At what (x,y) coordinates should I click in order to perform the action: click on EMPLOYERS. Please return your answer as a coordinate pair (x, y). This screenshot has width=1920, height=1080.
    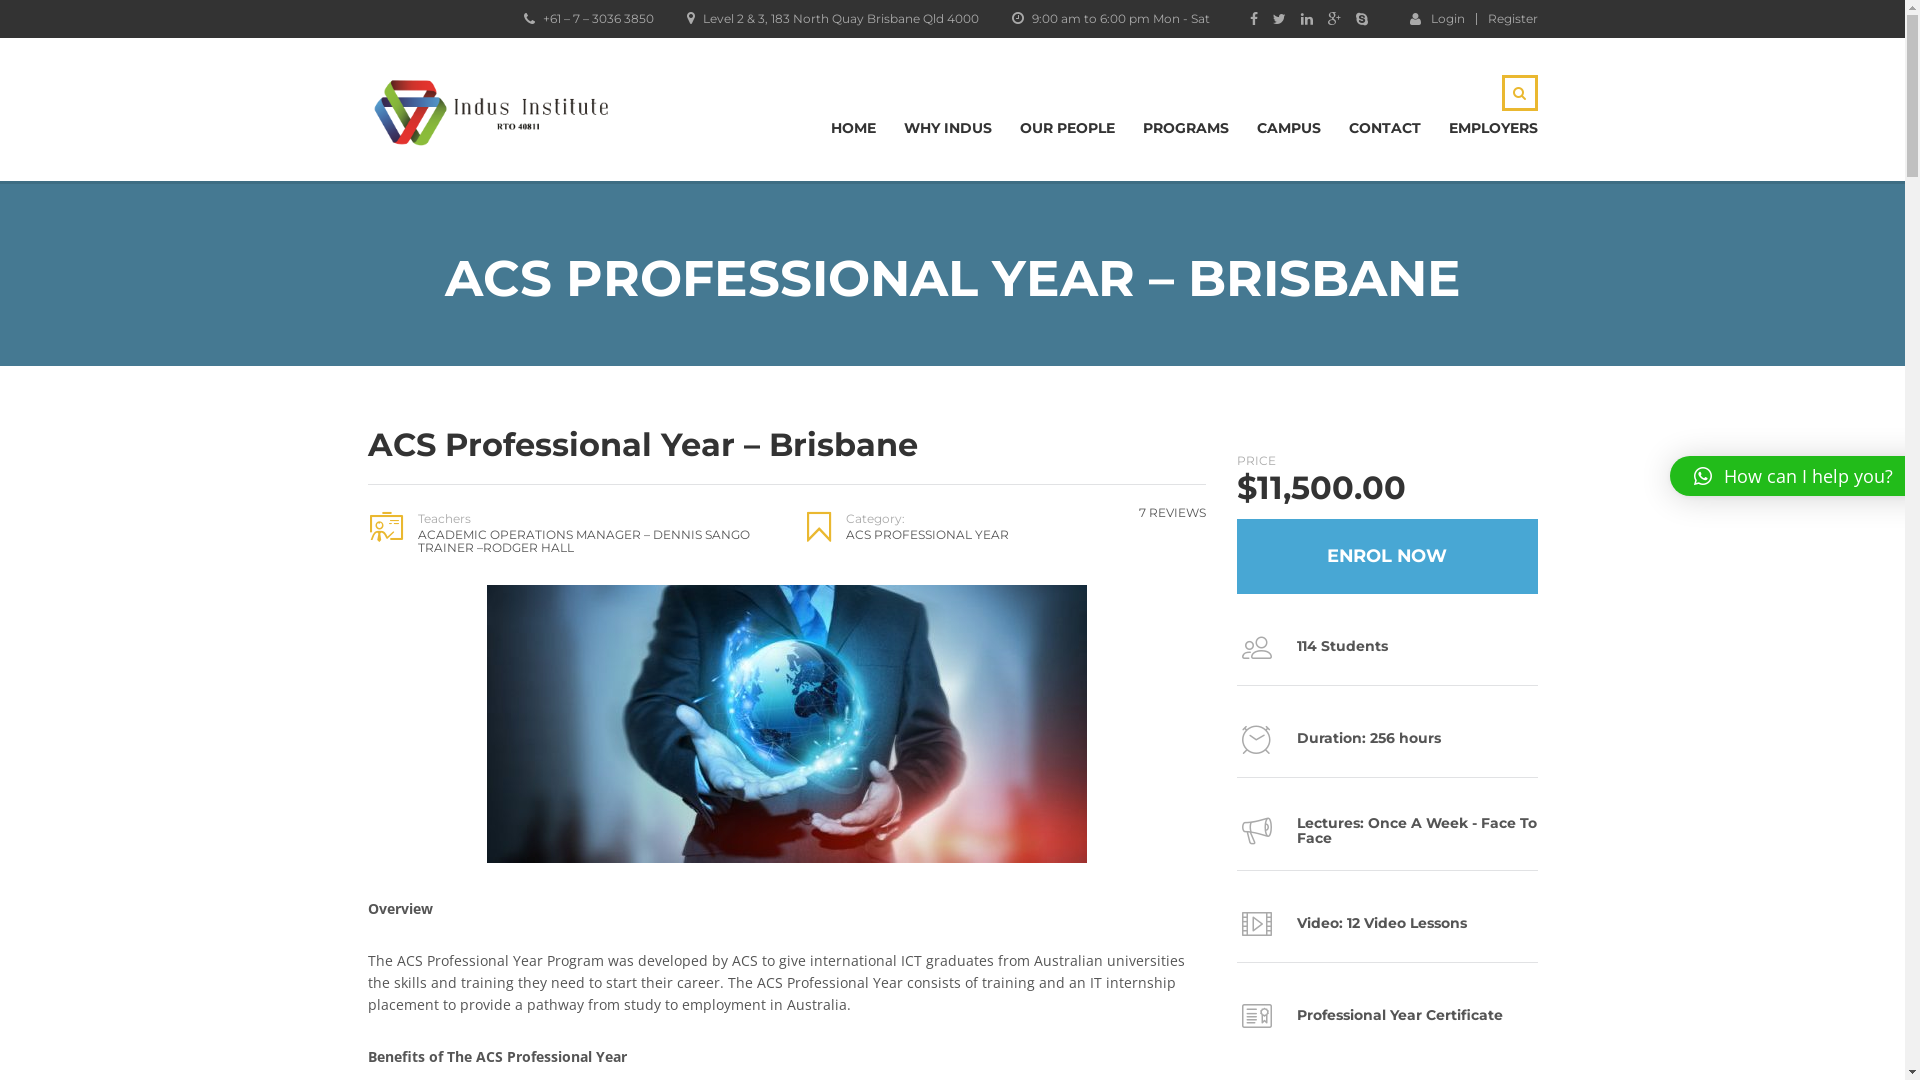
    Looking at the image, I should click on (1492, 128).